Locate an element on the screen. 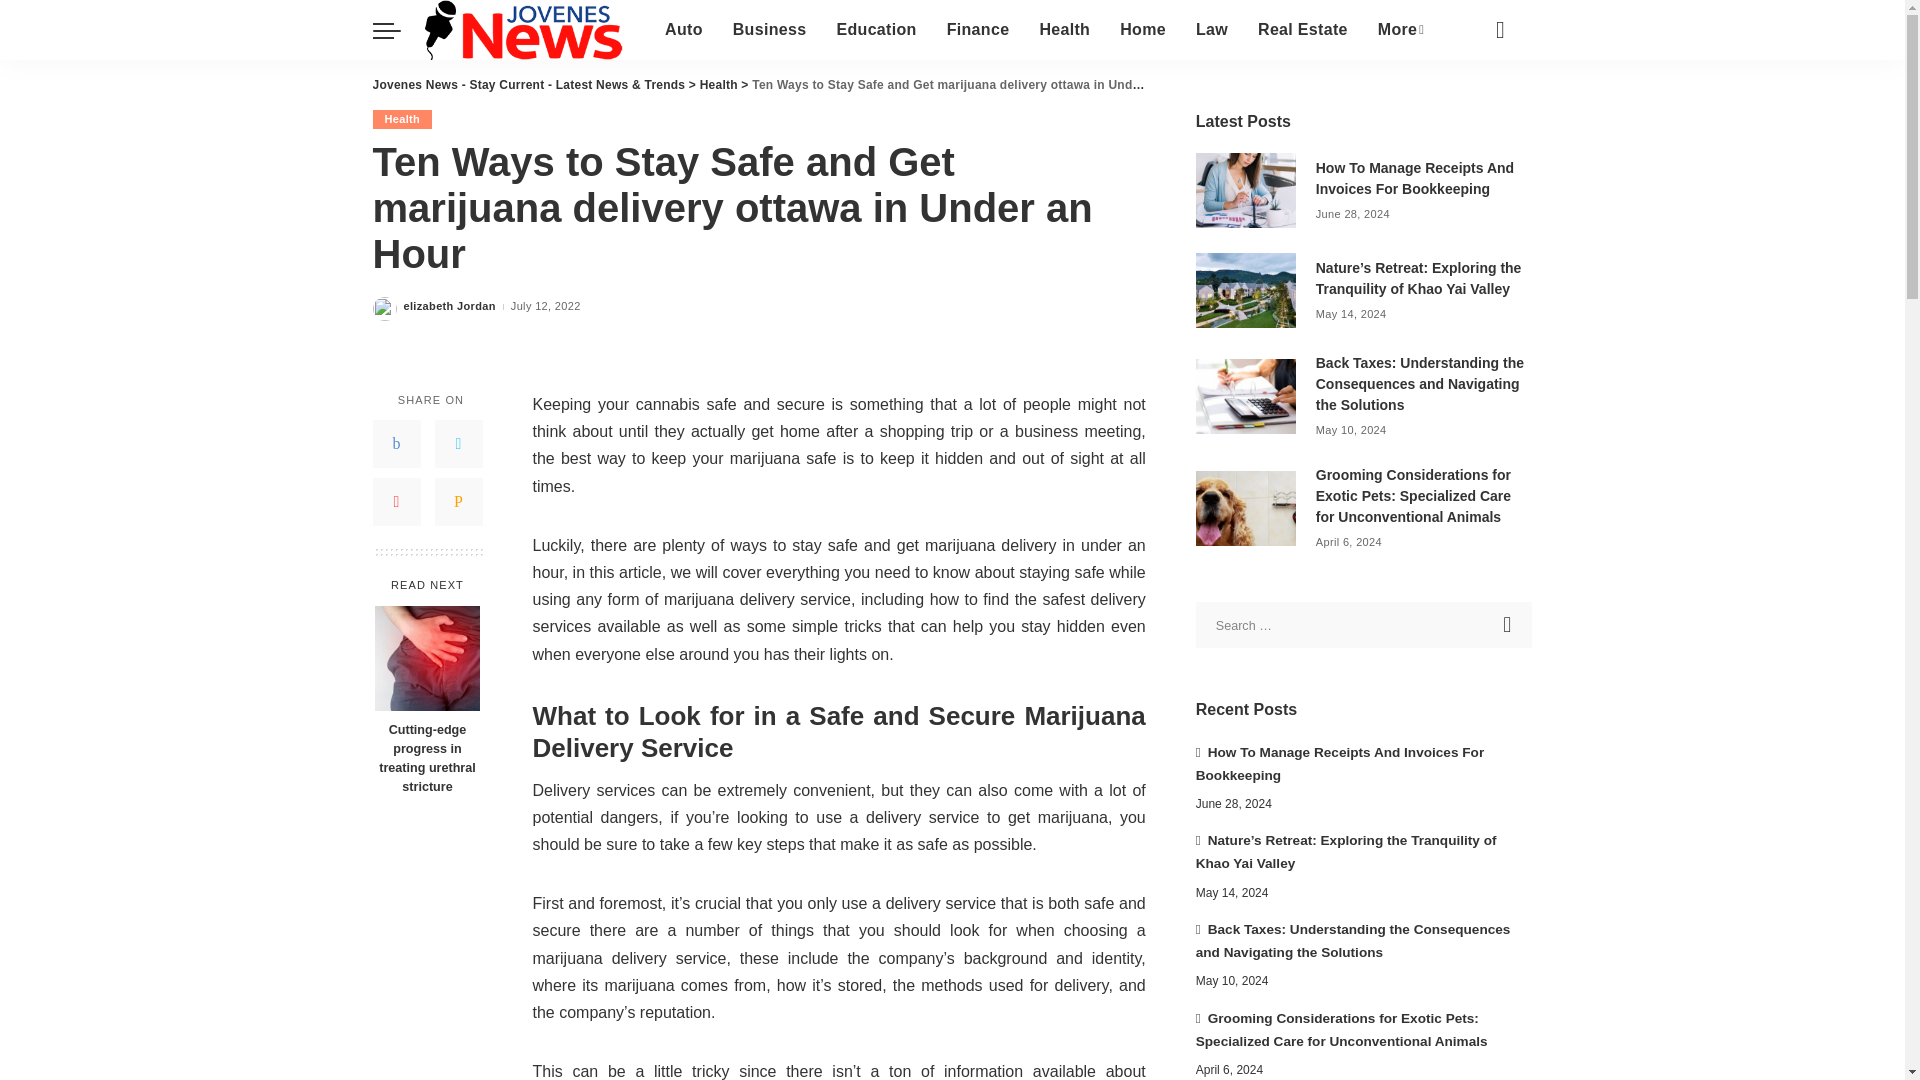 This screenshot has height=1080, width=1920. elizabeth Jordan is located at coordinates (449, 306).